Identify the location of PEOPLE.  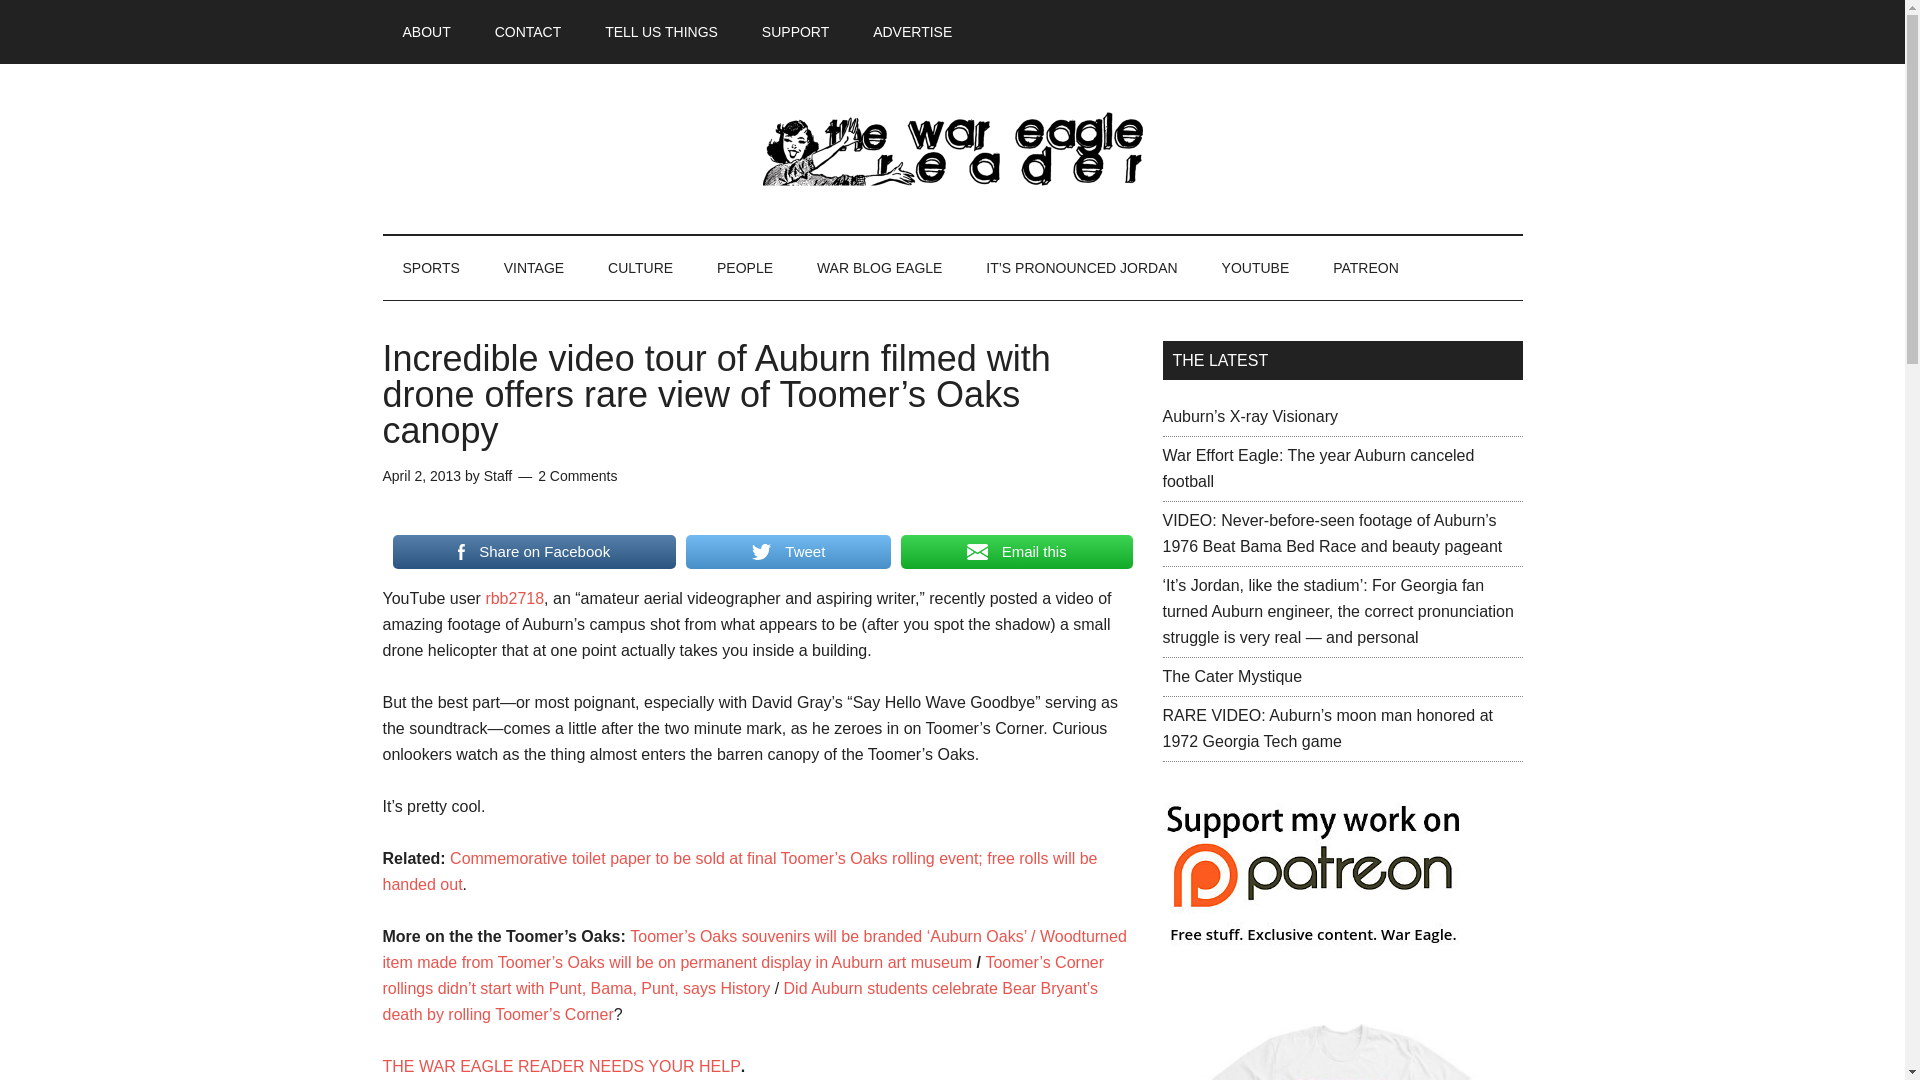
(744, 268).